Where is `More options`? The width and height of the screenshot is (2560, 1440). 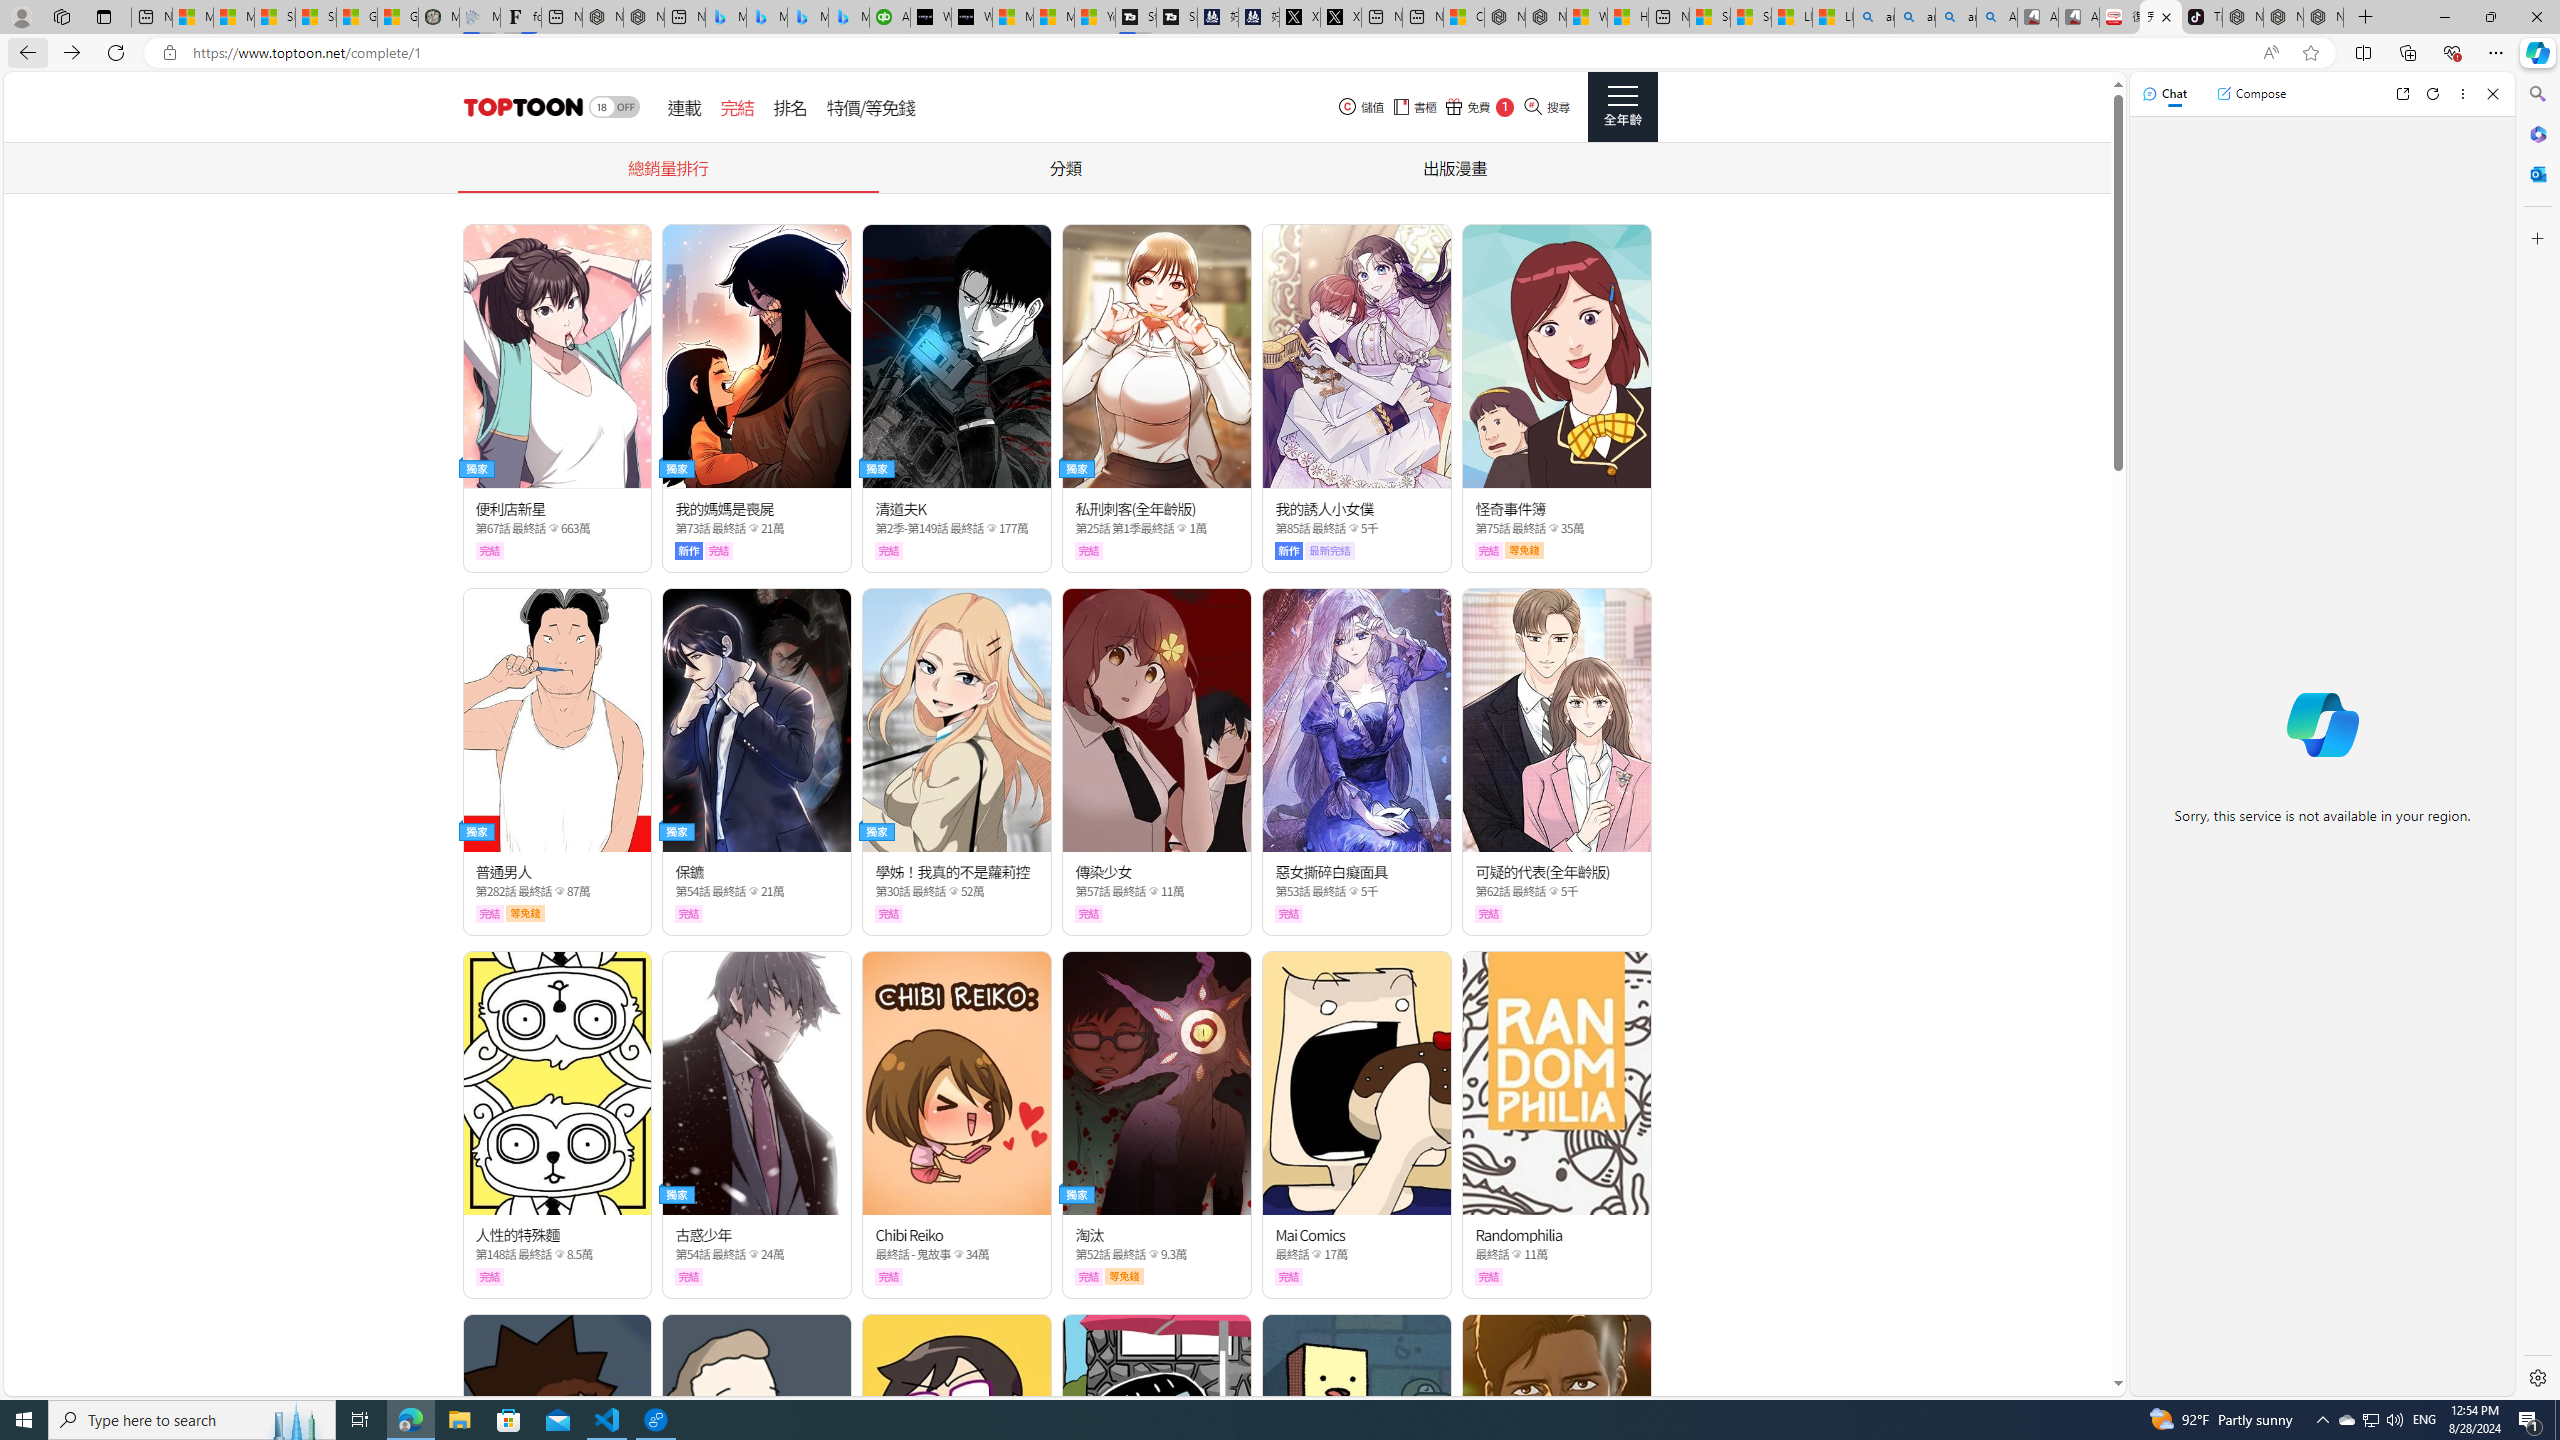 More options is located at coordinates (2464, 94).